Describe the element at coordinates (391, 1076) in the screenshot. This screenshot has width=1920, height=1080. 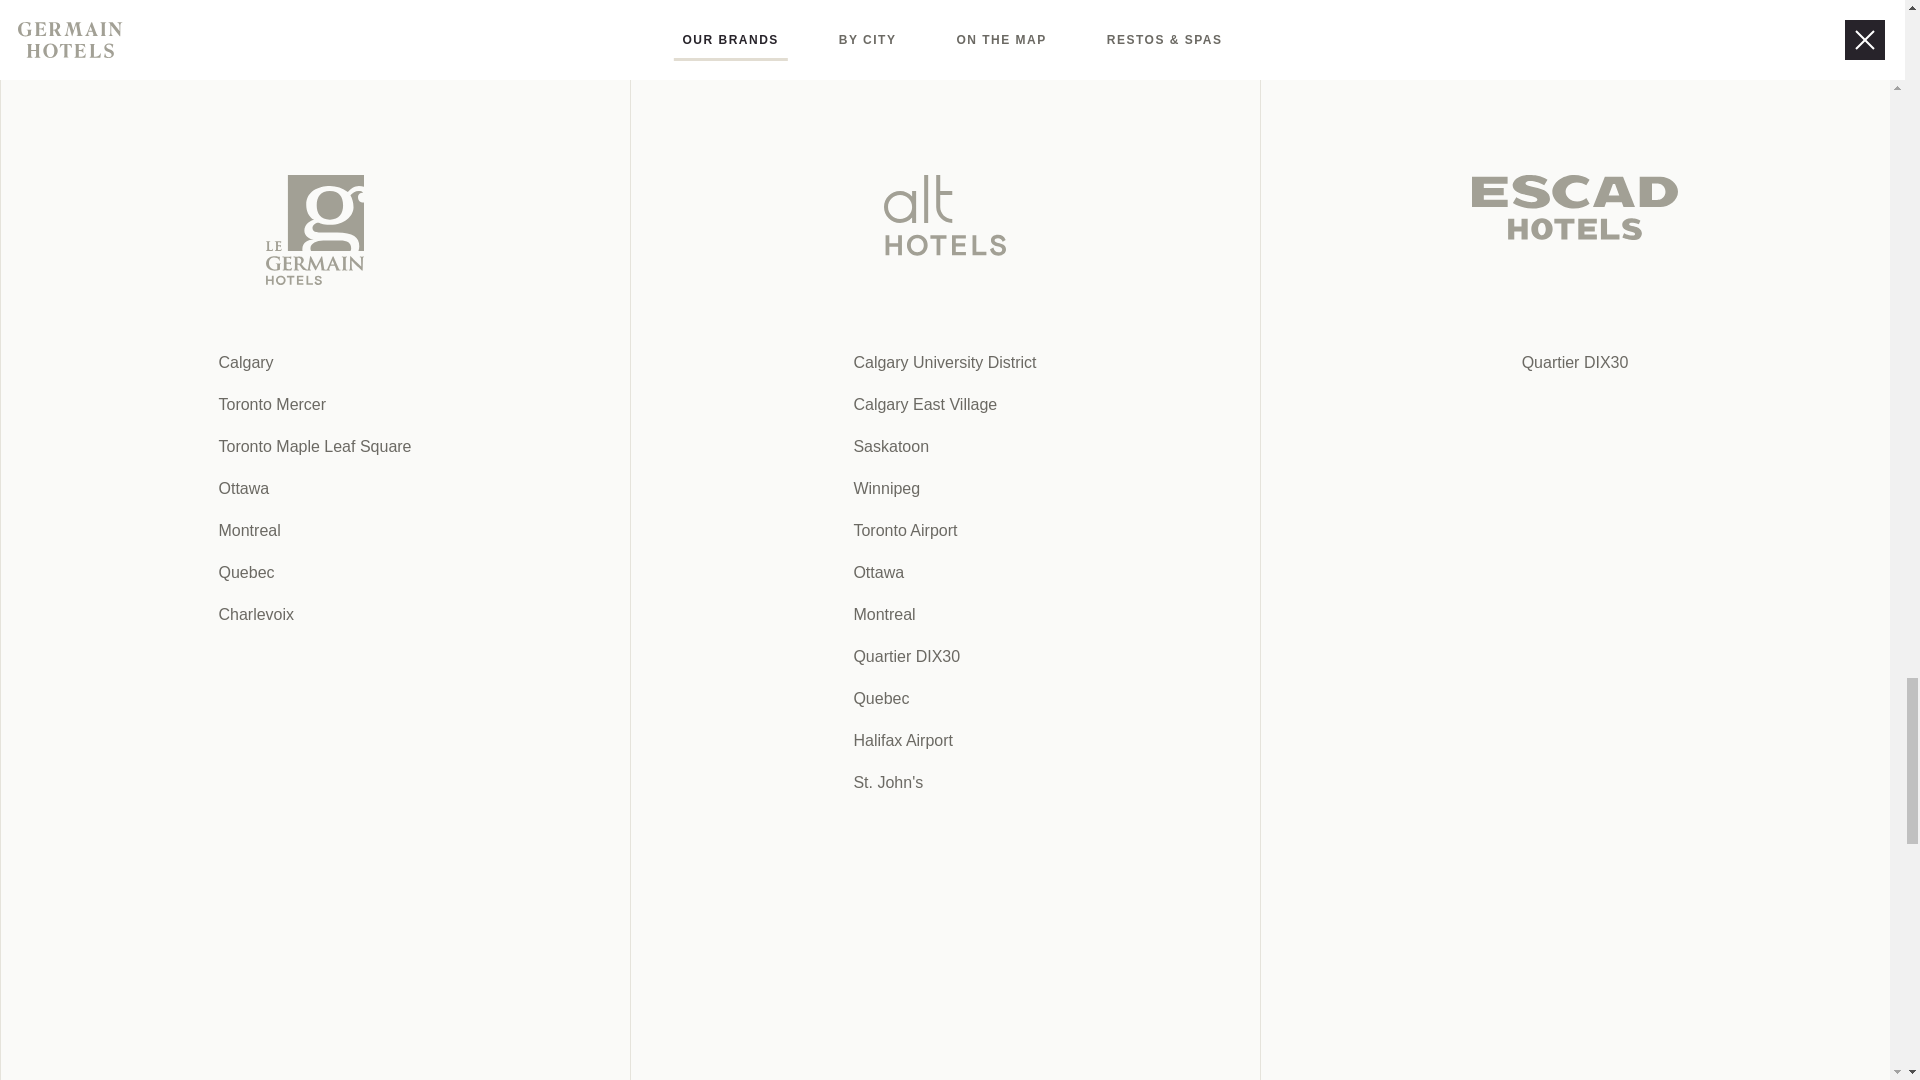
I see `Saskatoon` at that location.